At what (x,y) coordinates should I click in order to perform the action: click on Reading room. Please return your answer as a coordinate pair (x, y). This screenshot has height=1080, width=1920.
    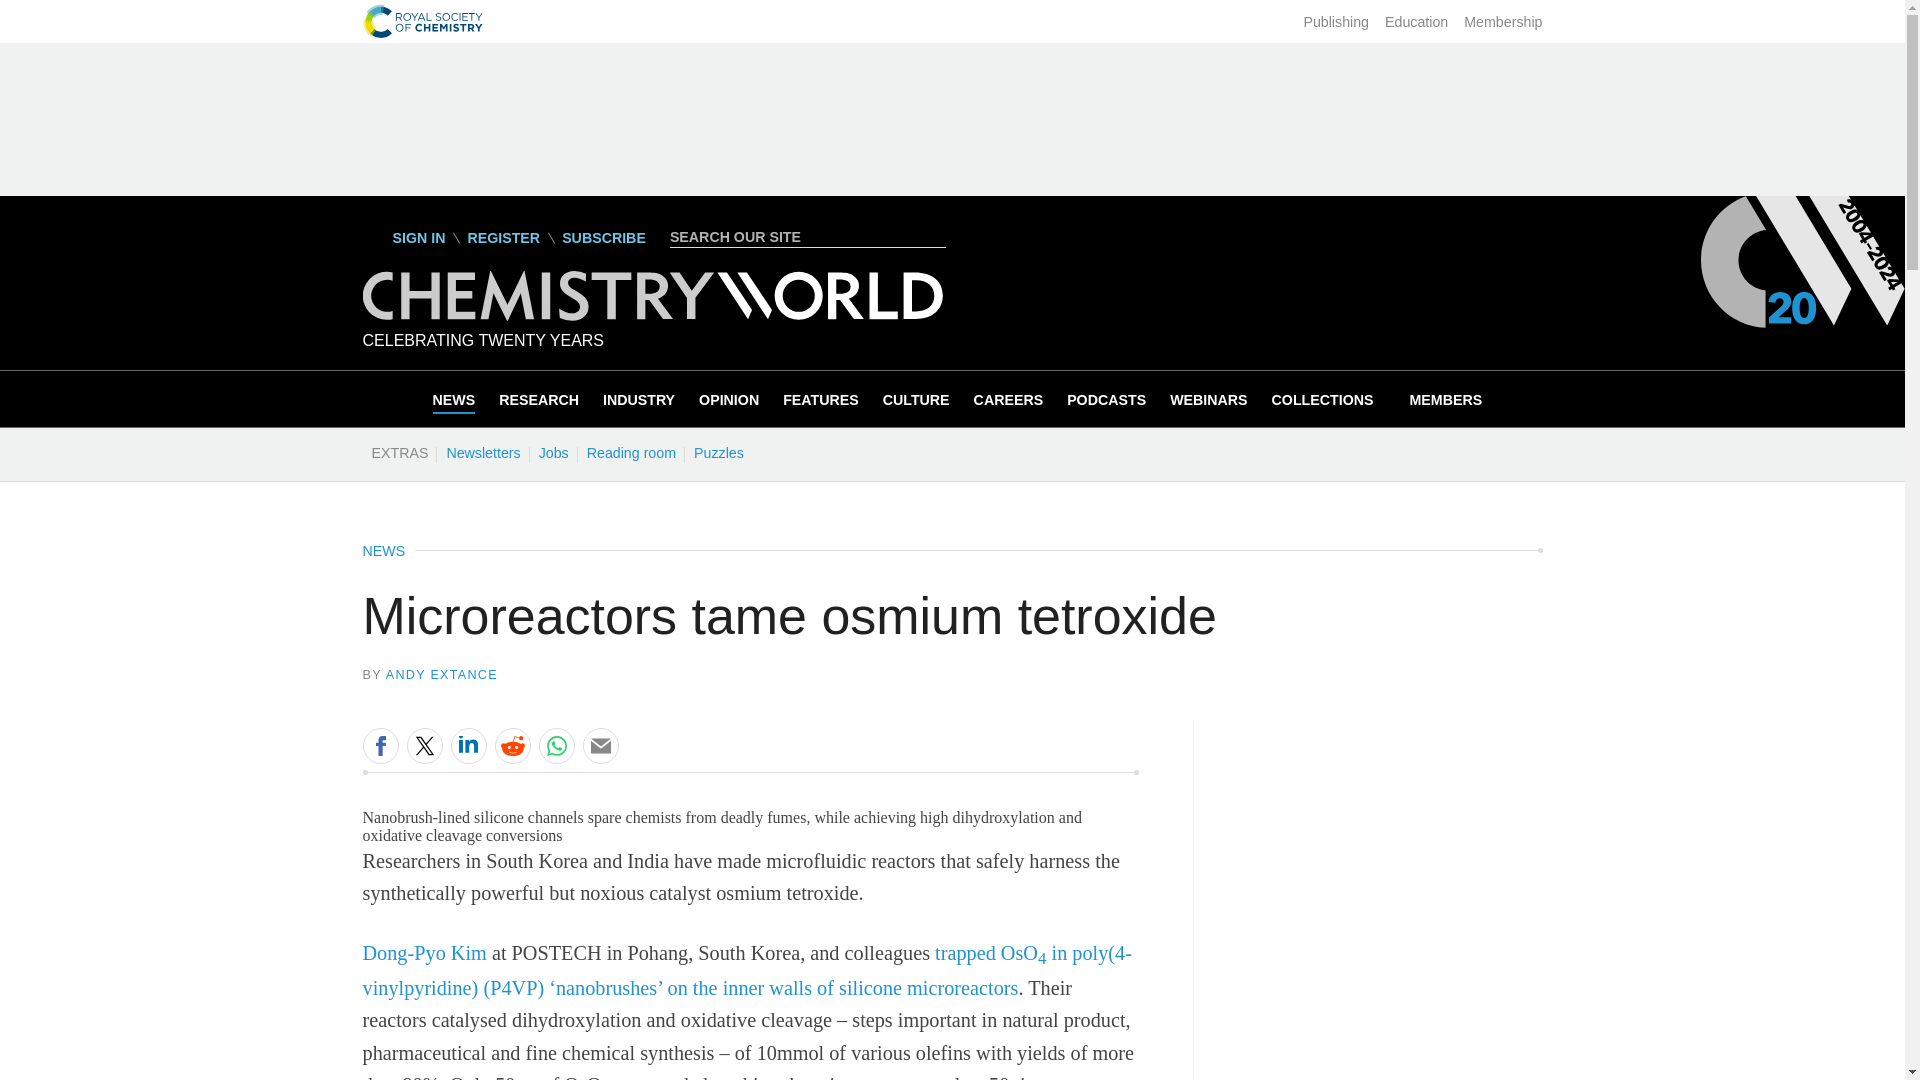
    Looking at the image, I should click on (631, 452).